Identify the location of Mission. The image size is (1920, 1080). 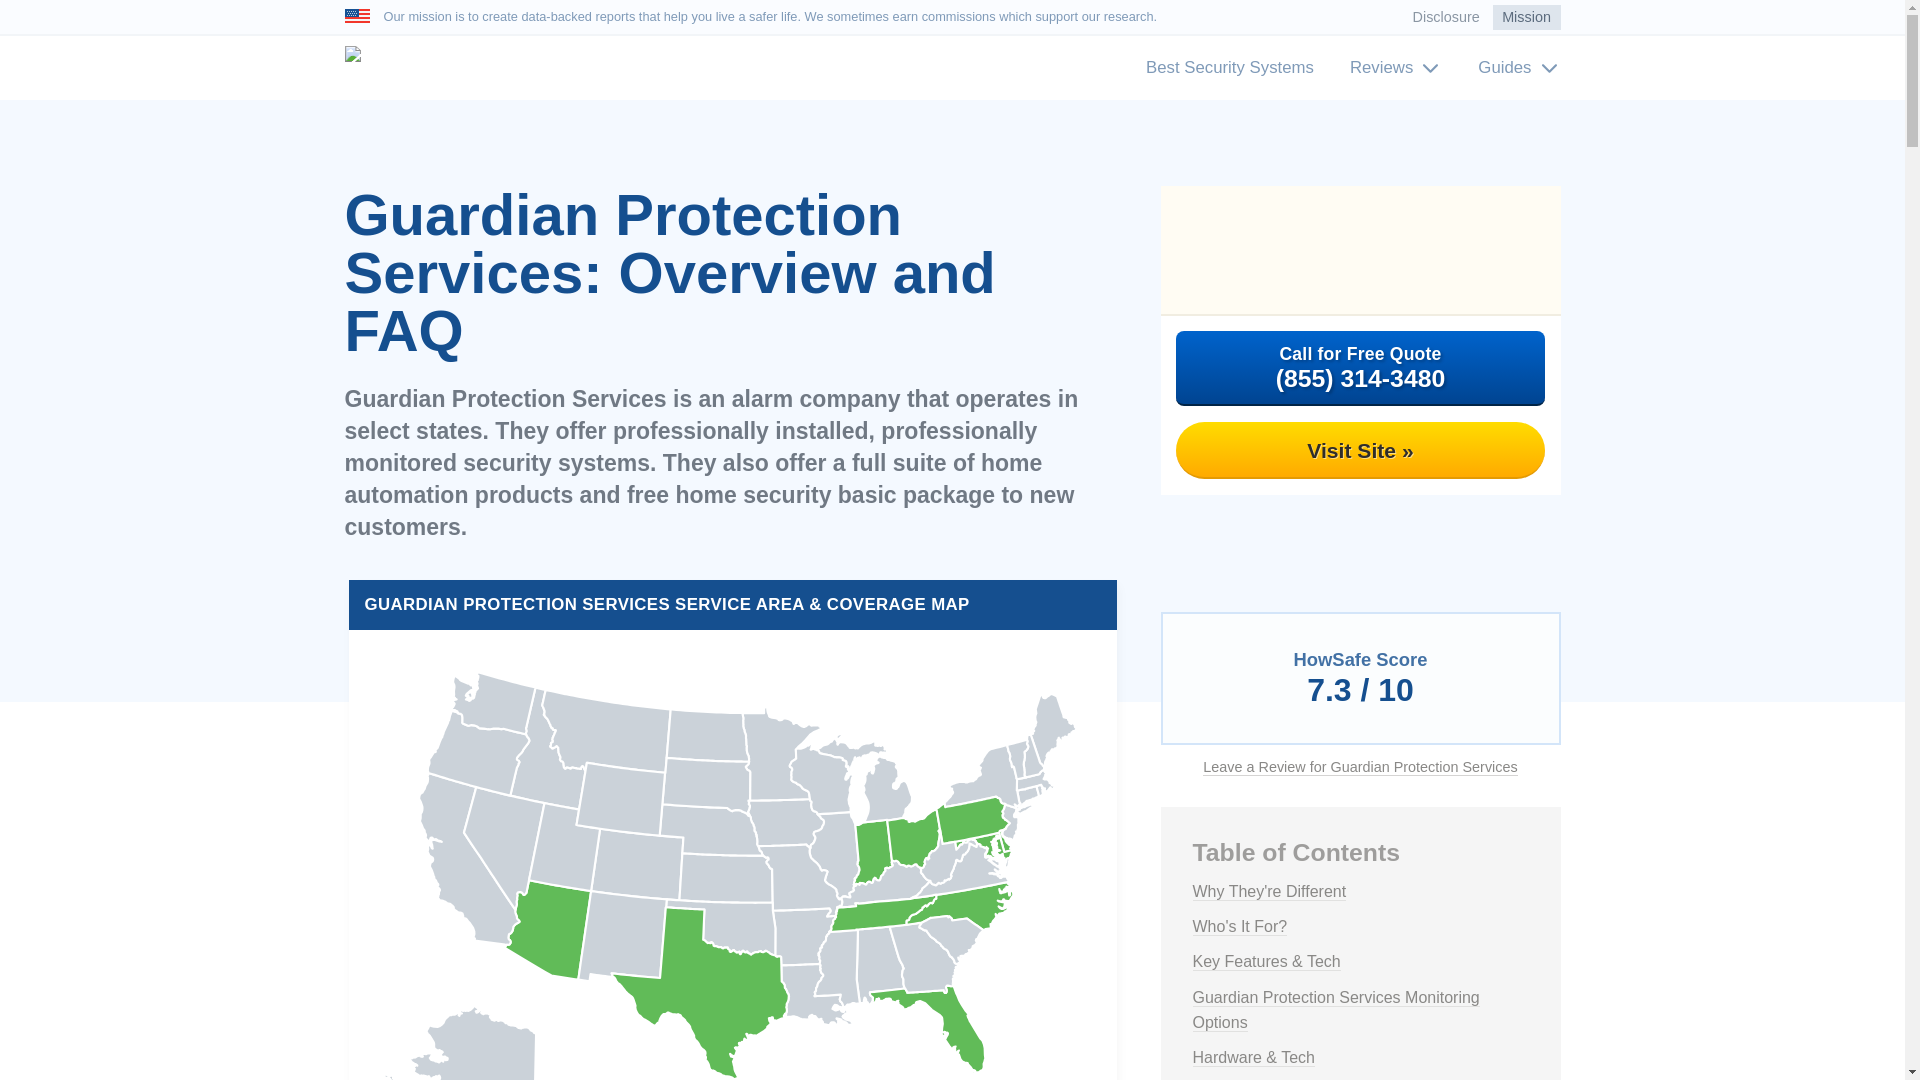
(1526, 18).